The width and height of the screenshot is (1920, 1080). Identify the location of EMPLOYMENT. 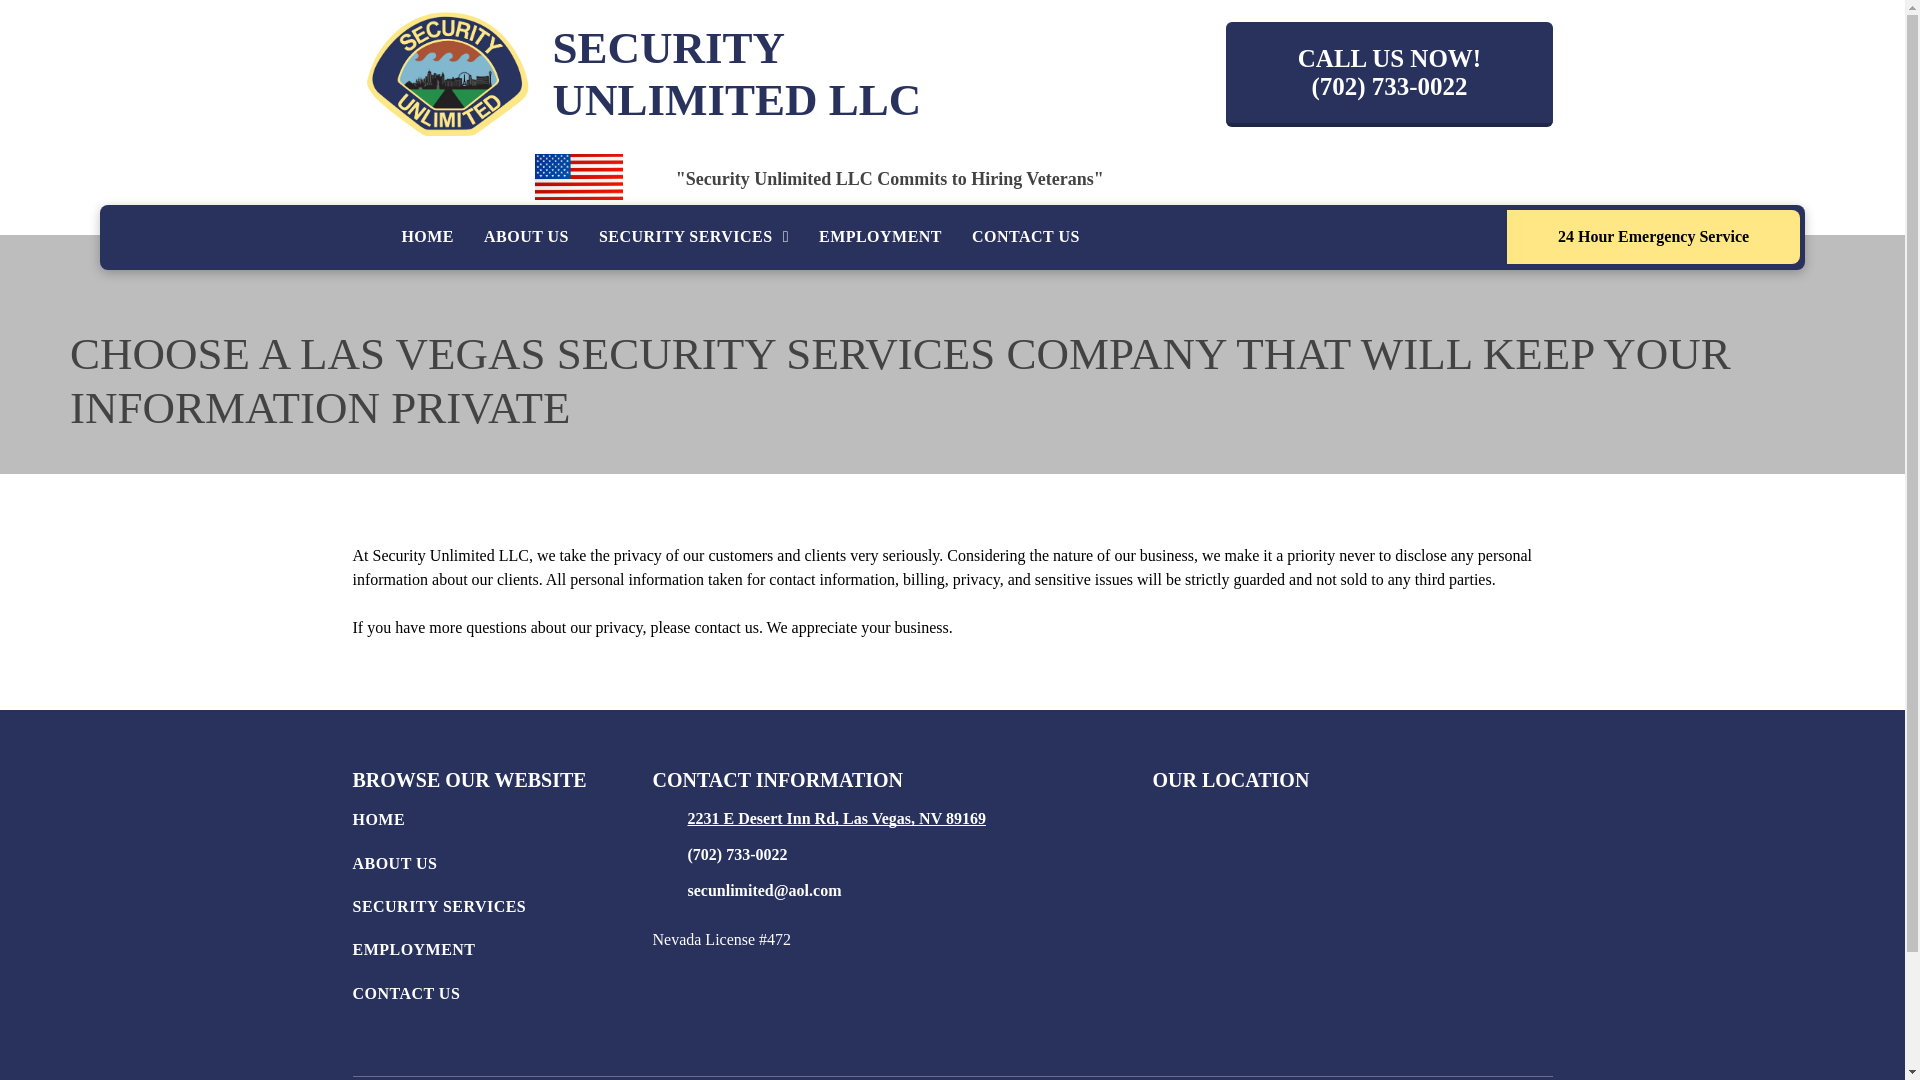
(880, 237).